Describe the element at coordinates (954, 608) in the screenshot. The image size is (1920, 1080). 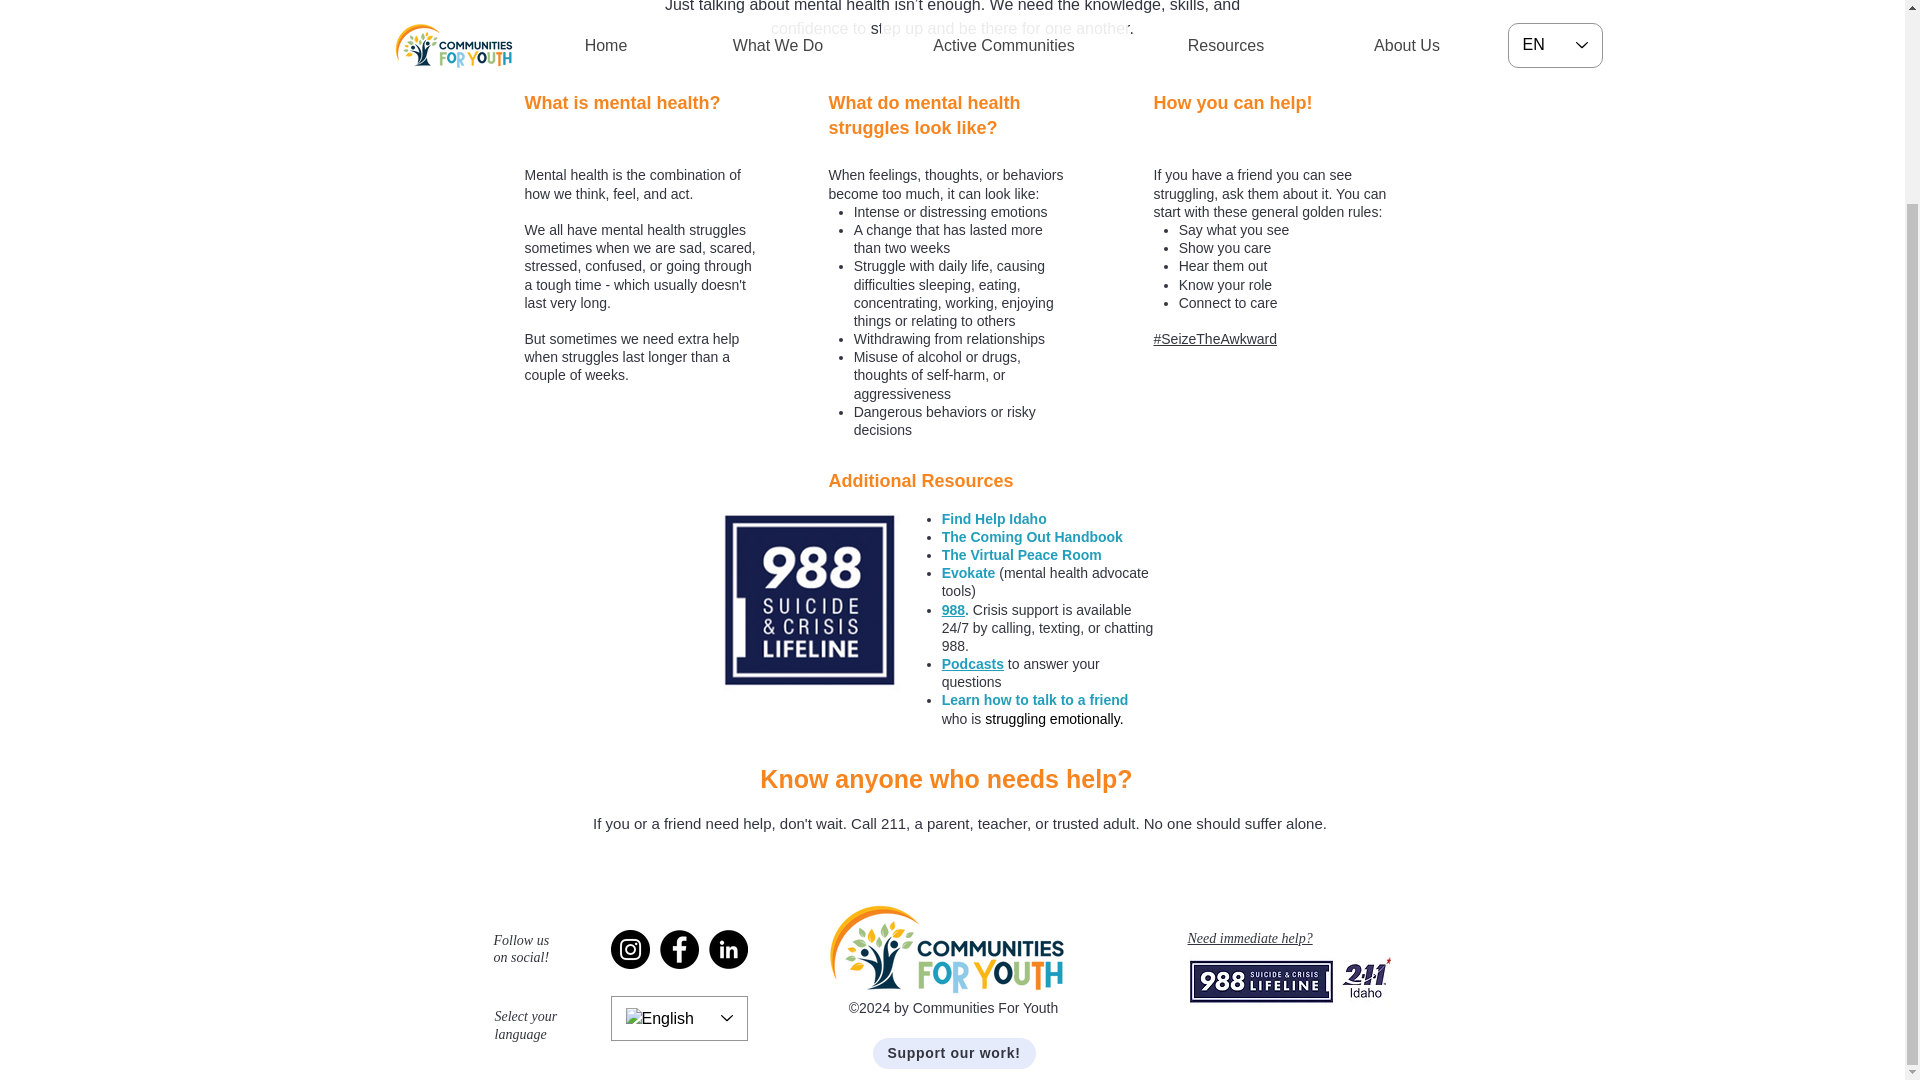
I see `988` at that location.